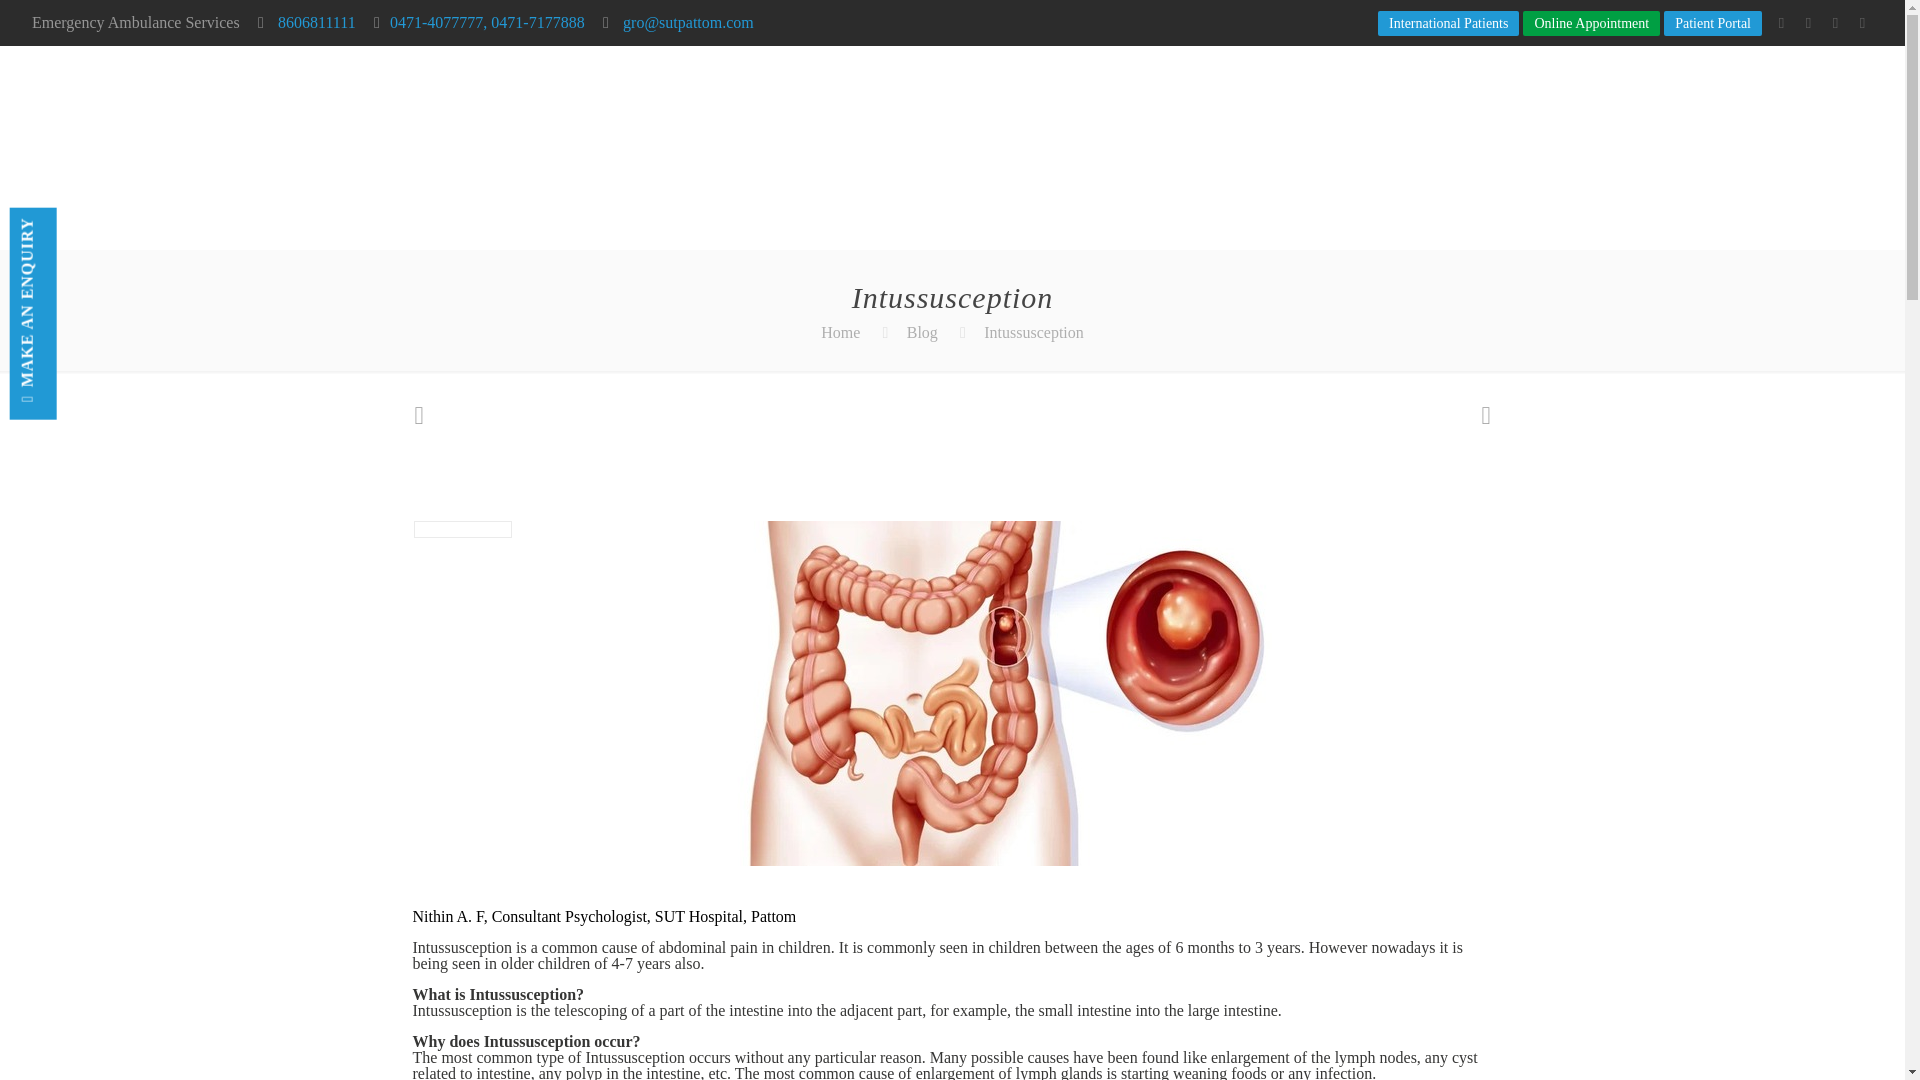 Image resolution: width=1920 pixels, height=1080 pixels. Describe the element at coordinates (1835, 23) in the screenshot. I see `LinkedIn` at that location.